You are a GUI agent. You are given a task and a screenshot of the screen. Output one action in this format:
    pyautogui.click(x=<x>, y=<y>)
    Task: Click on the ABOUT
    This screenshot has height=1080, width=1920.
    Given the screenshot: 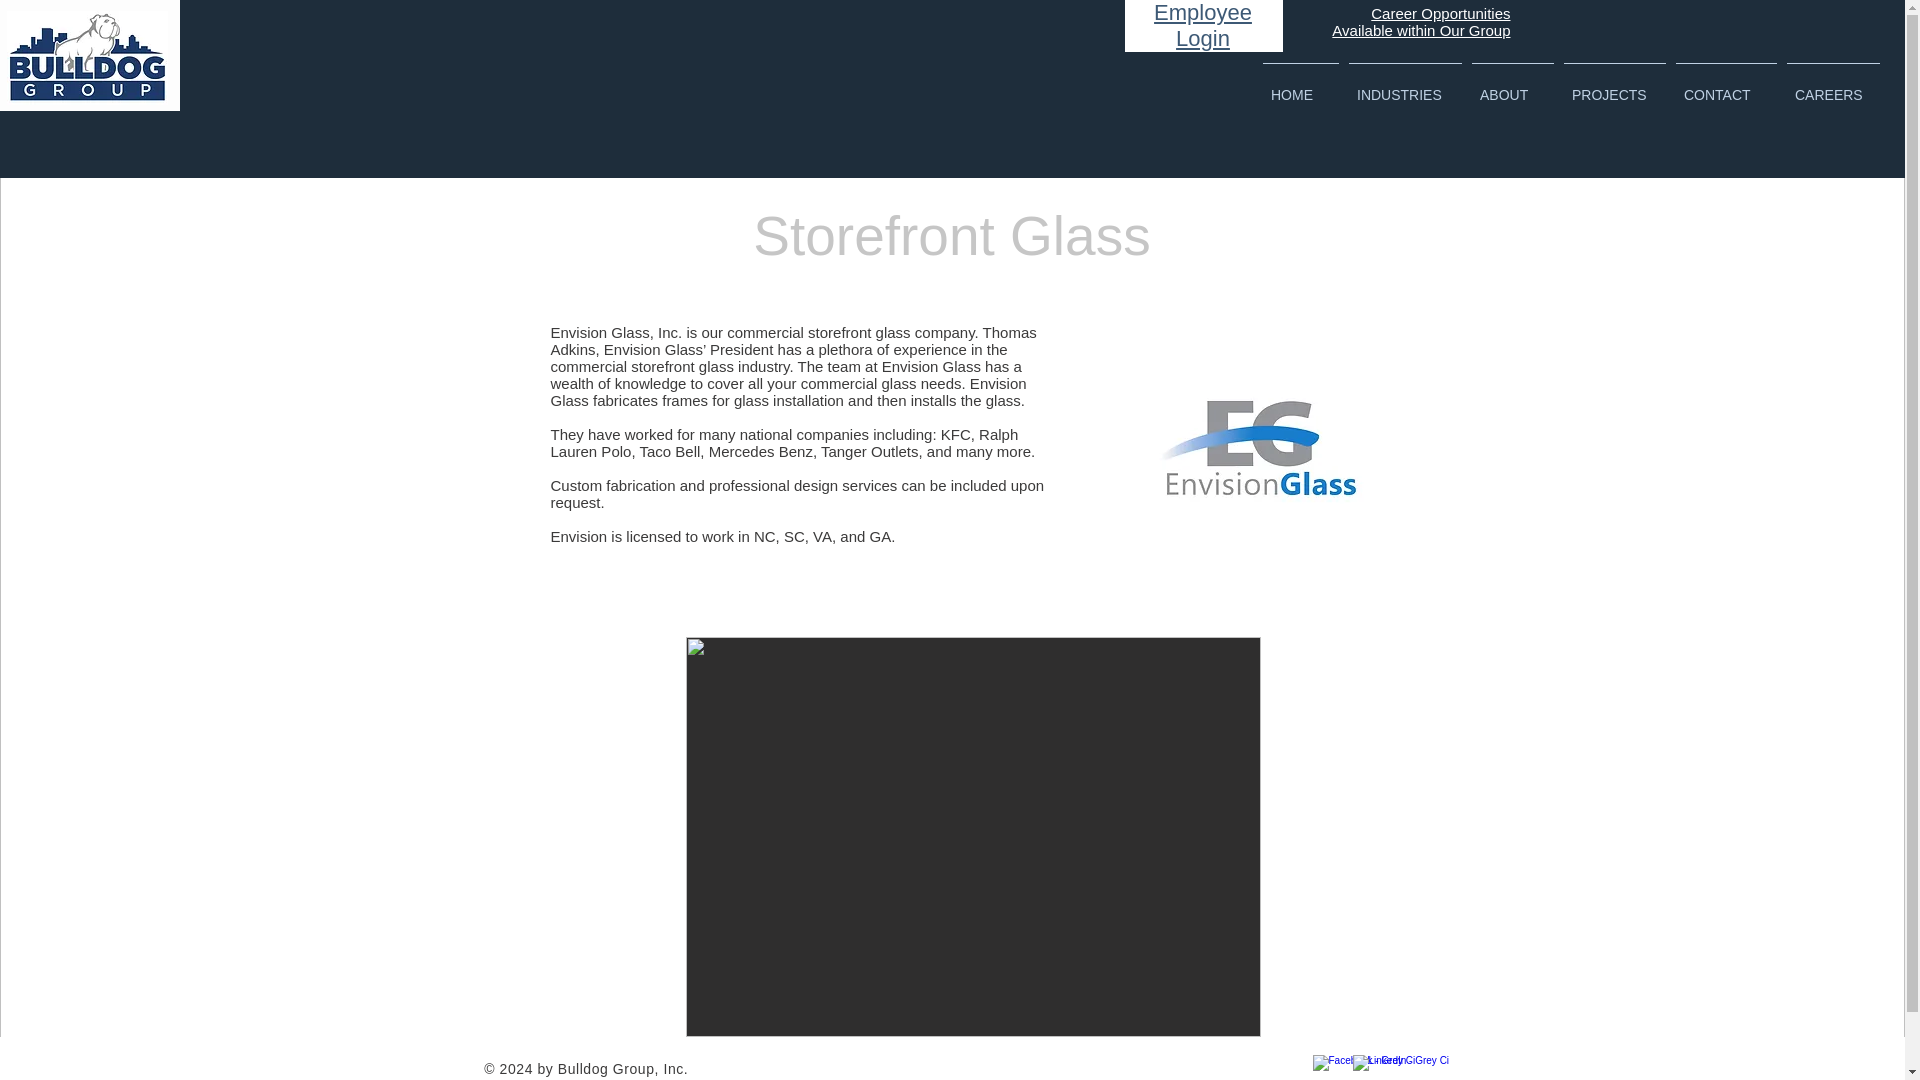 What is the action you would take?
    pyautogui.click(x=1512, y=86)
    